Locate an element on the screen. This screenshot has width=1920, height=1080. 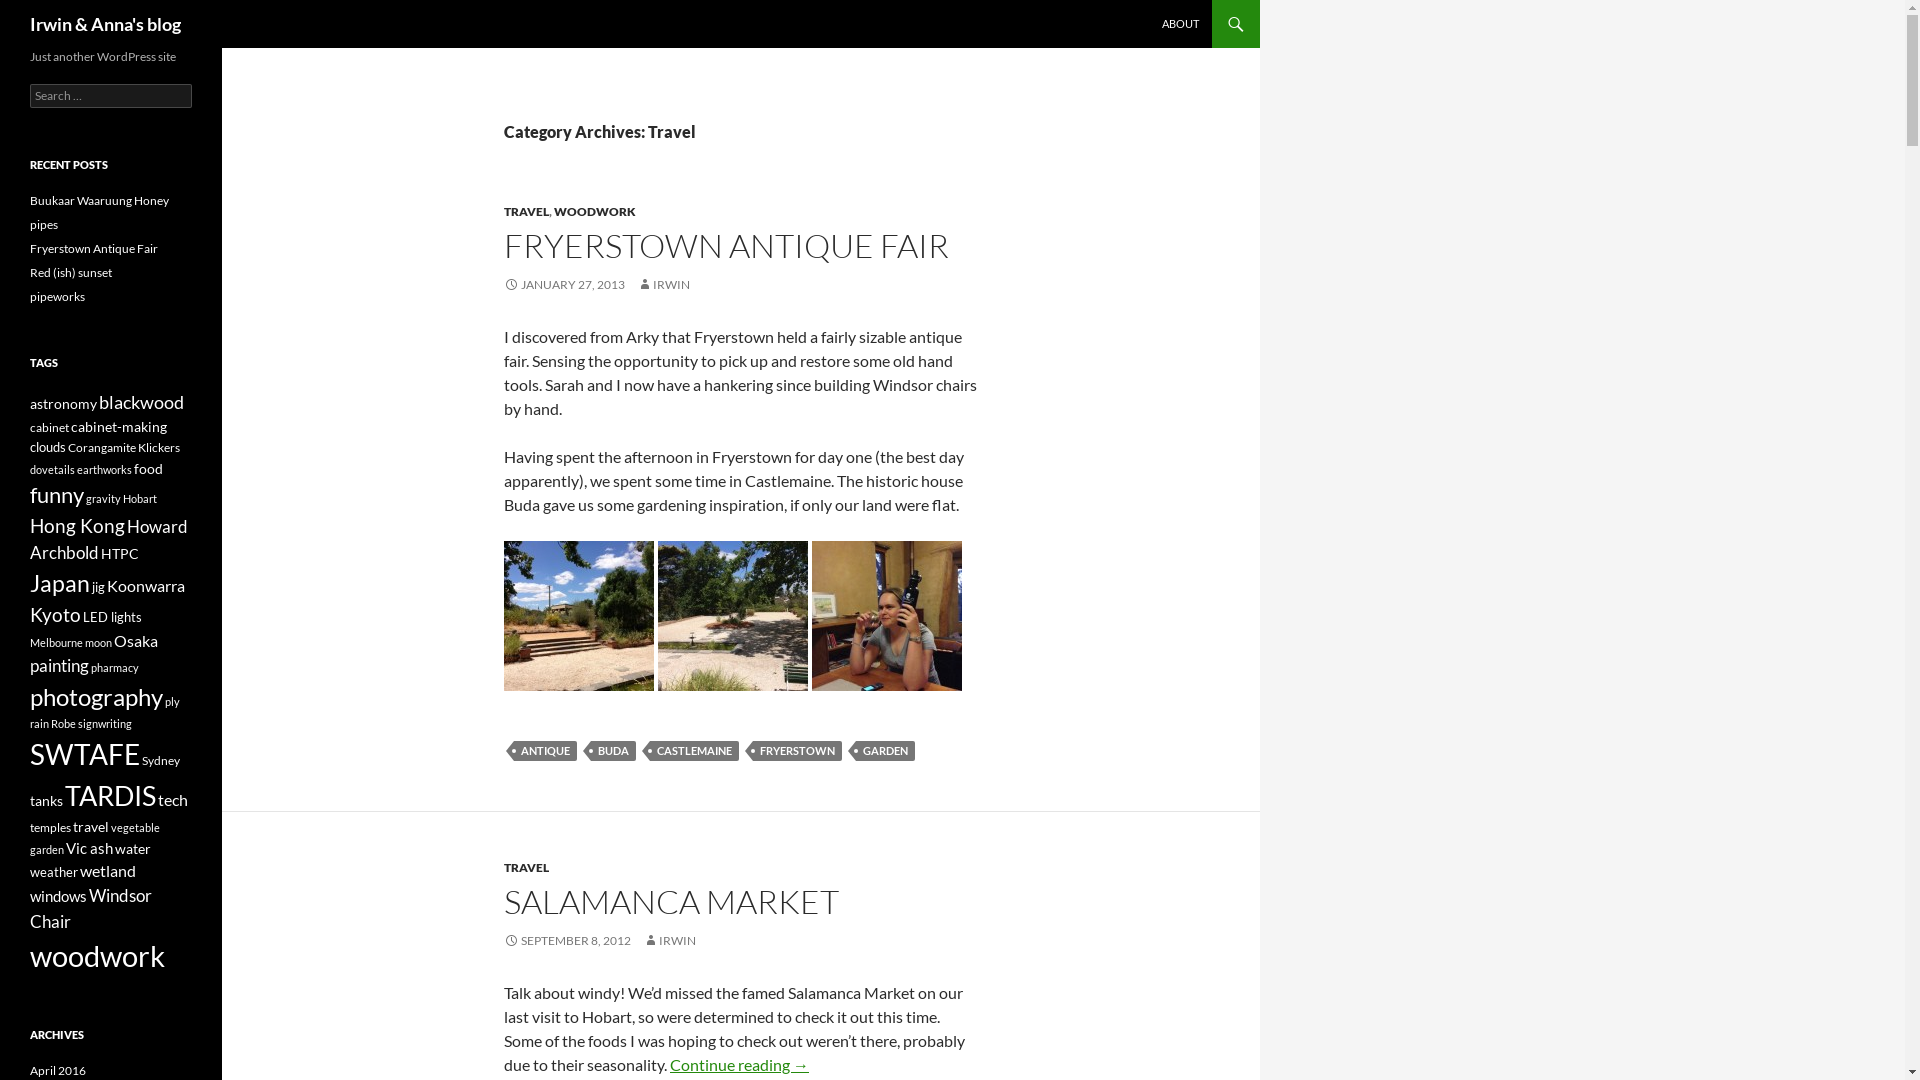
pipeworks is located at coordinates (58, 296).